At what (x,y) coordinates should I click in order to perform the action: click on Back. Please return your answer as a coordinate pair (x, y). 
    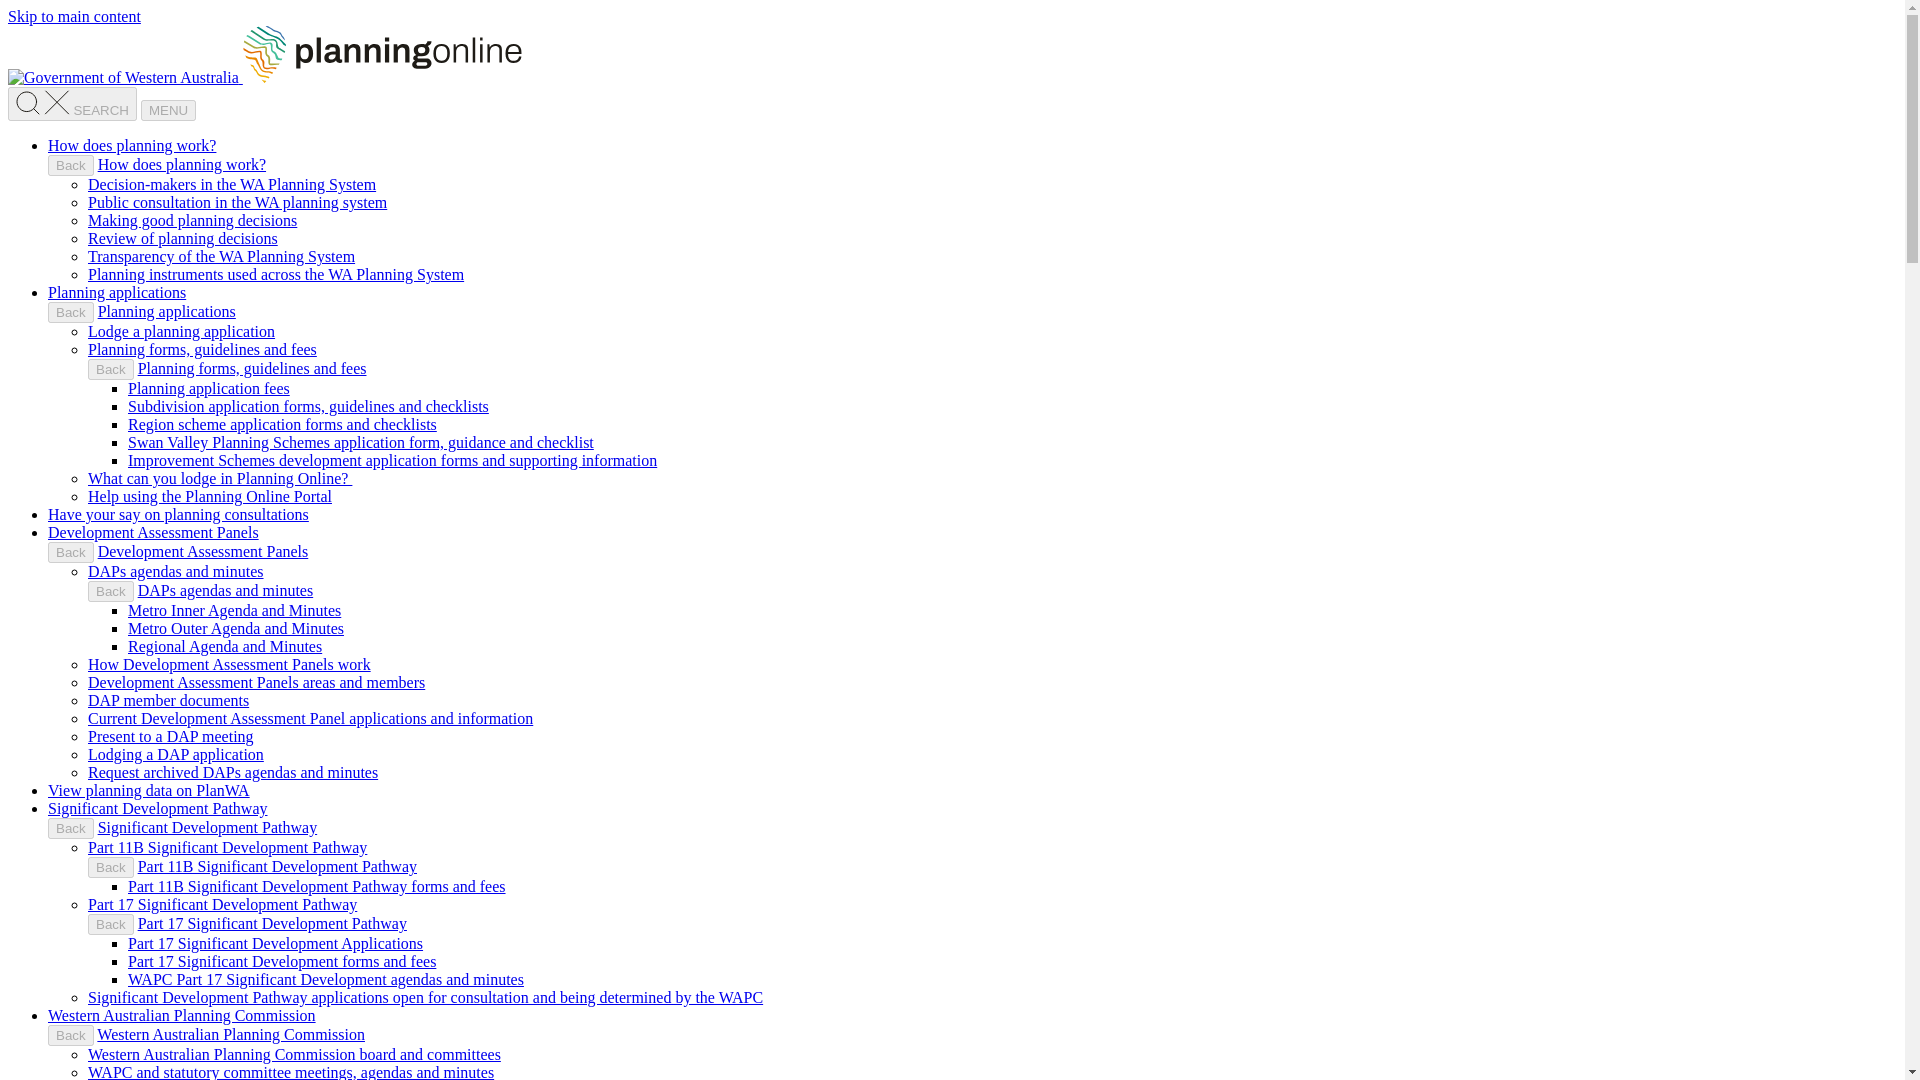
    Looking at the image, I should click on (71, 552).